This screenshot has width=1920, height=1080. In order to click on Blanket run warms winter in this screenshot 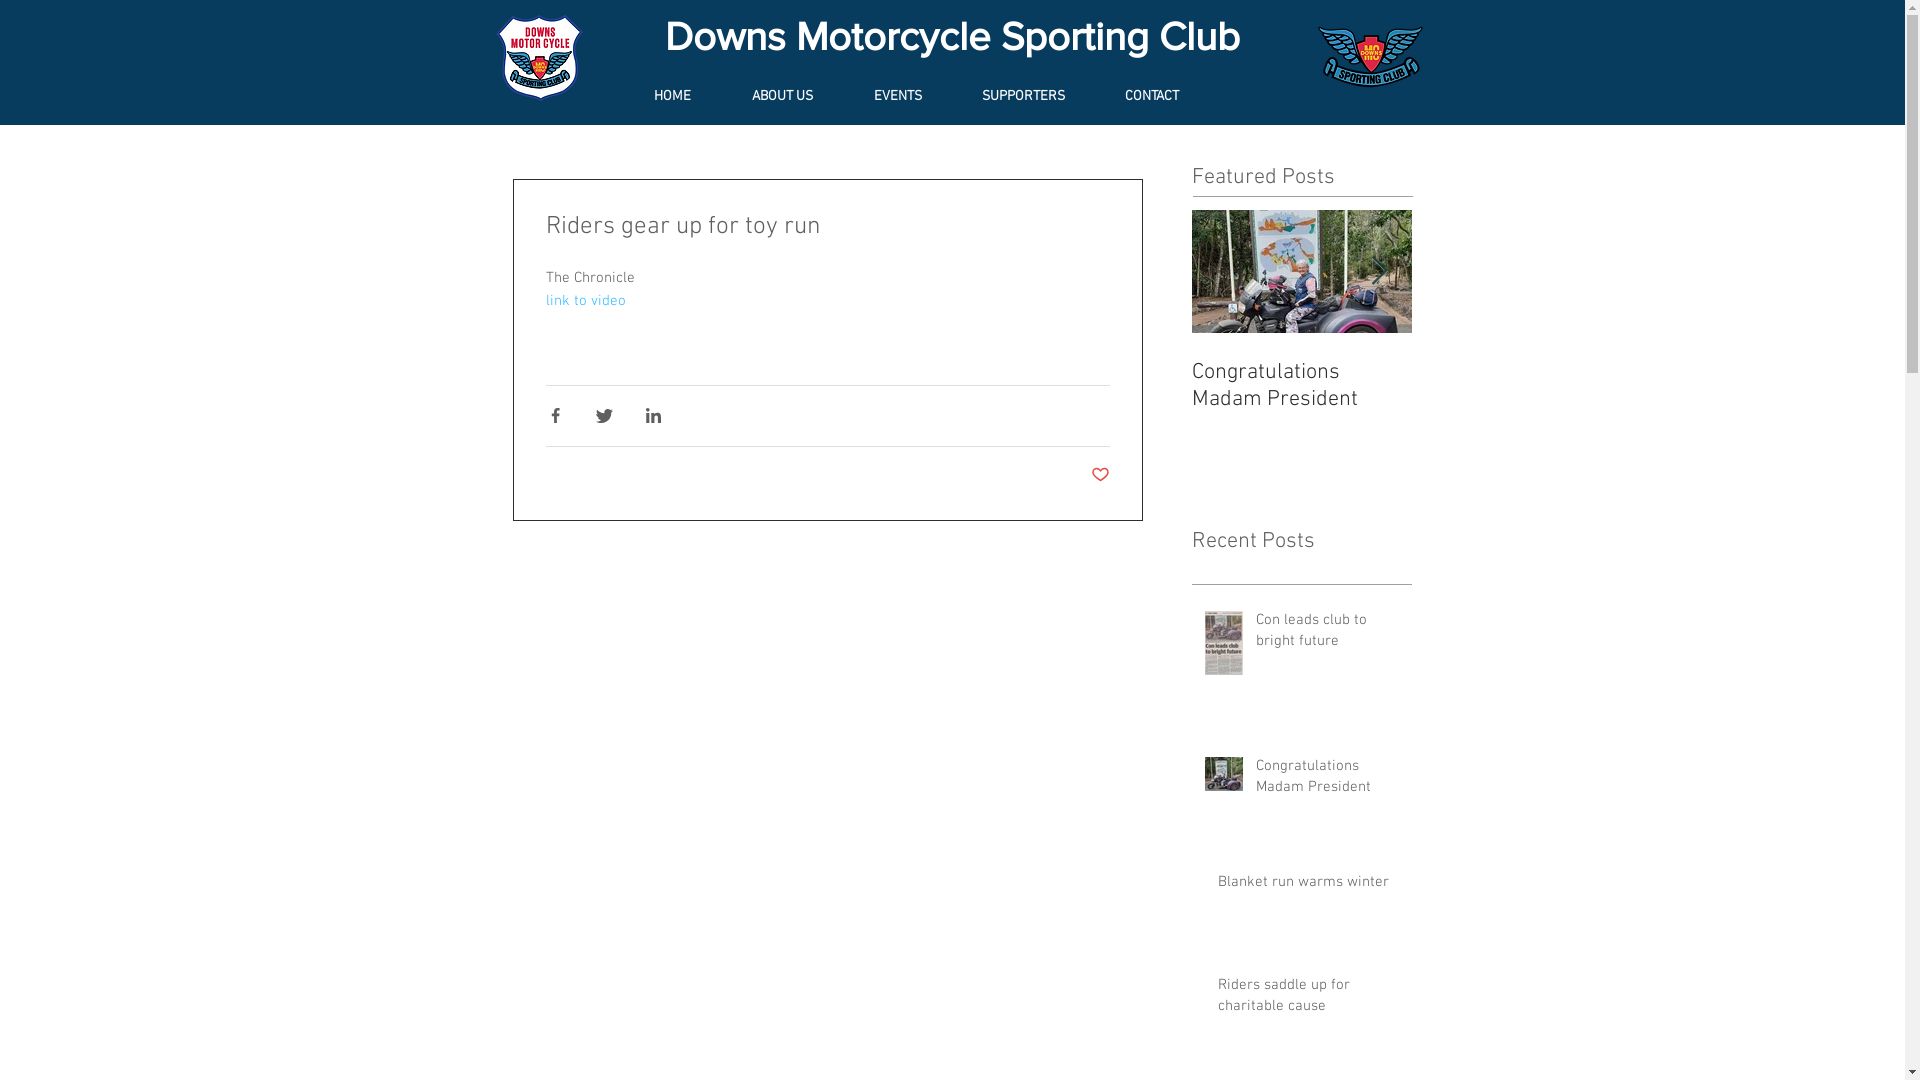, I will do `click(1309, 886)`.